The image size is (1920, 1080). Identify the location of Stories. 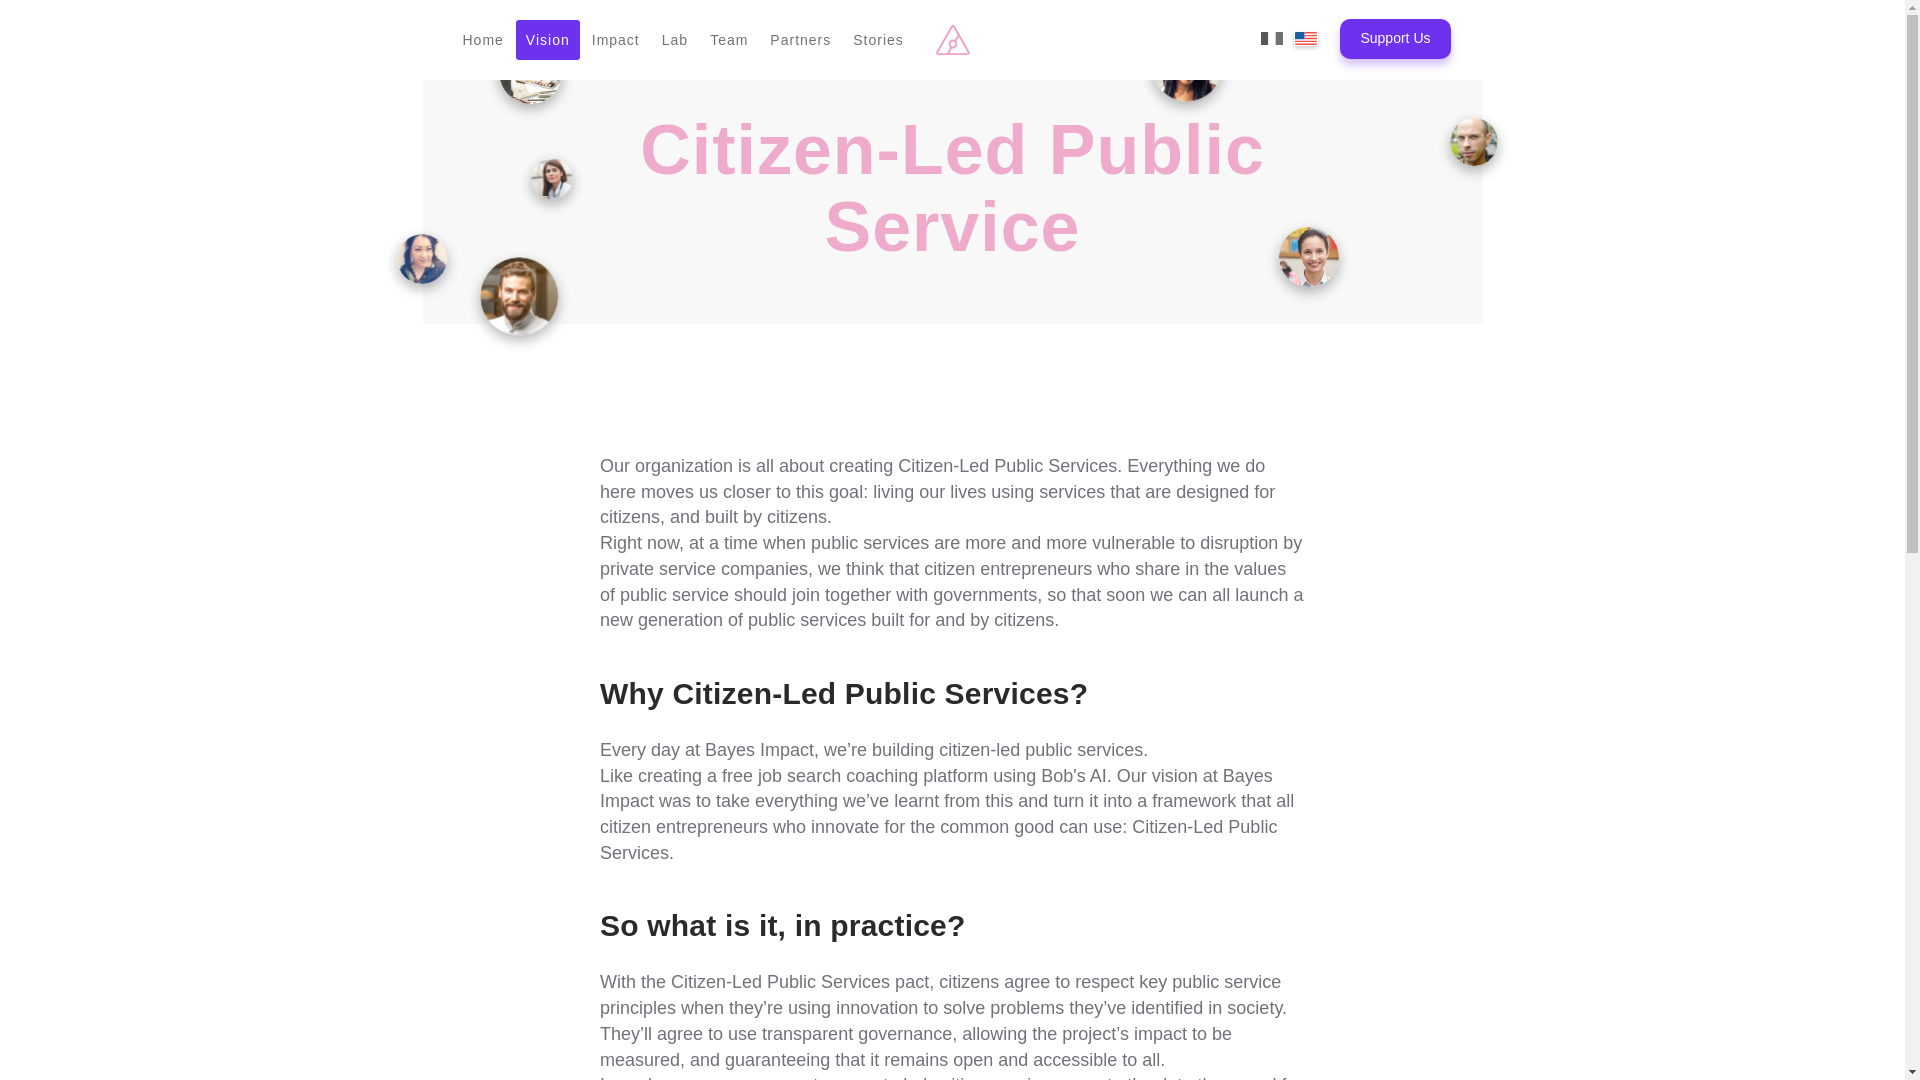
(878, 40).